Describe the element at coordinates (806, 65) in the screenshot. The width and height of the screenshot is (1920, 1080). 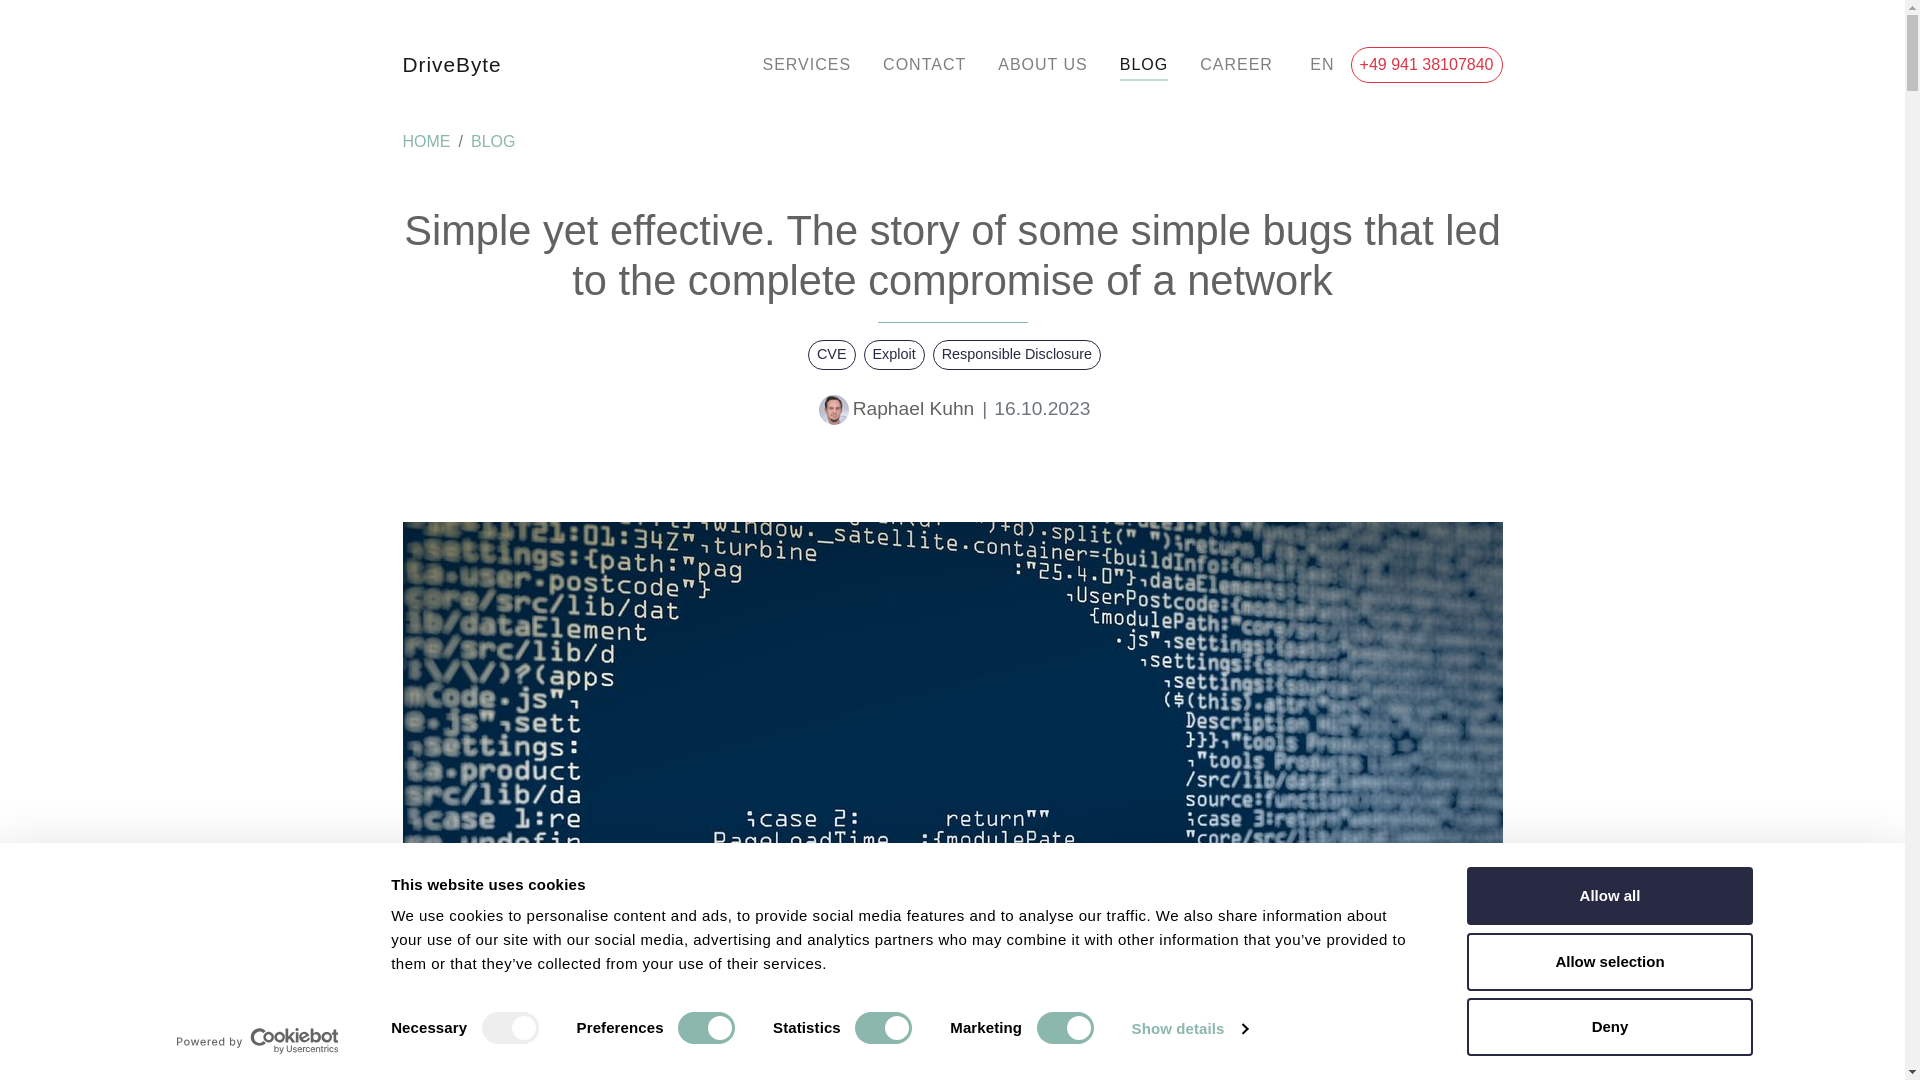
I see `Services` at that location.